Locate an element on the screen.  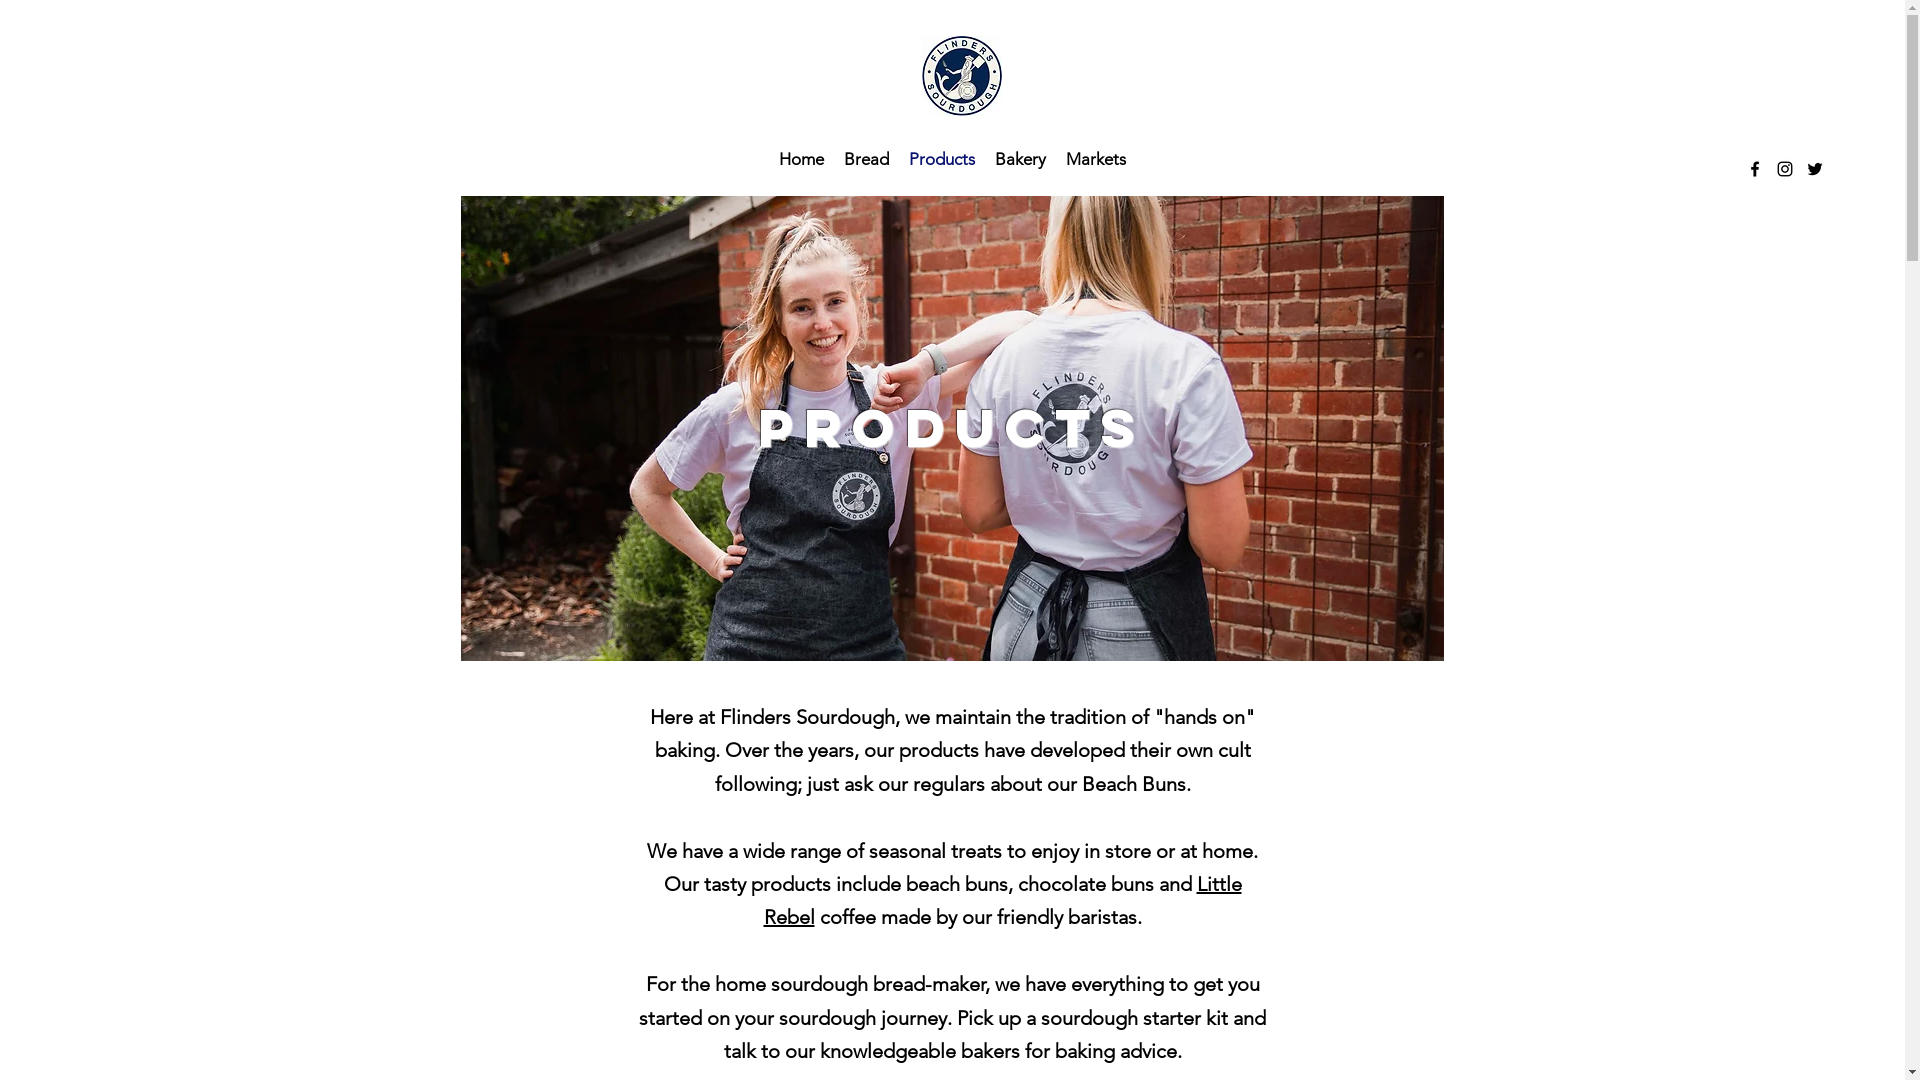
Little Rebel is located at coordinates (1003, 900).